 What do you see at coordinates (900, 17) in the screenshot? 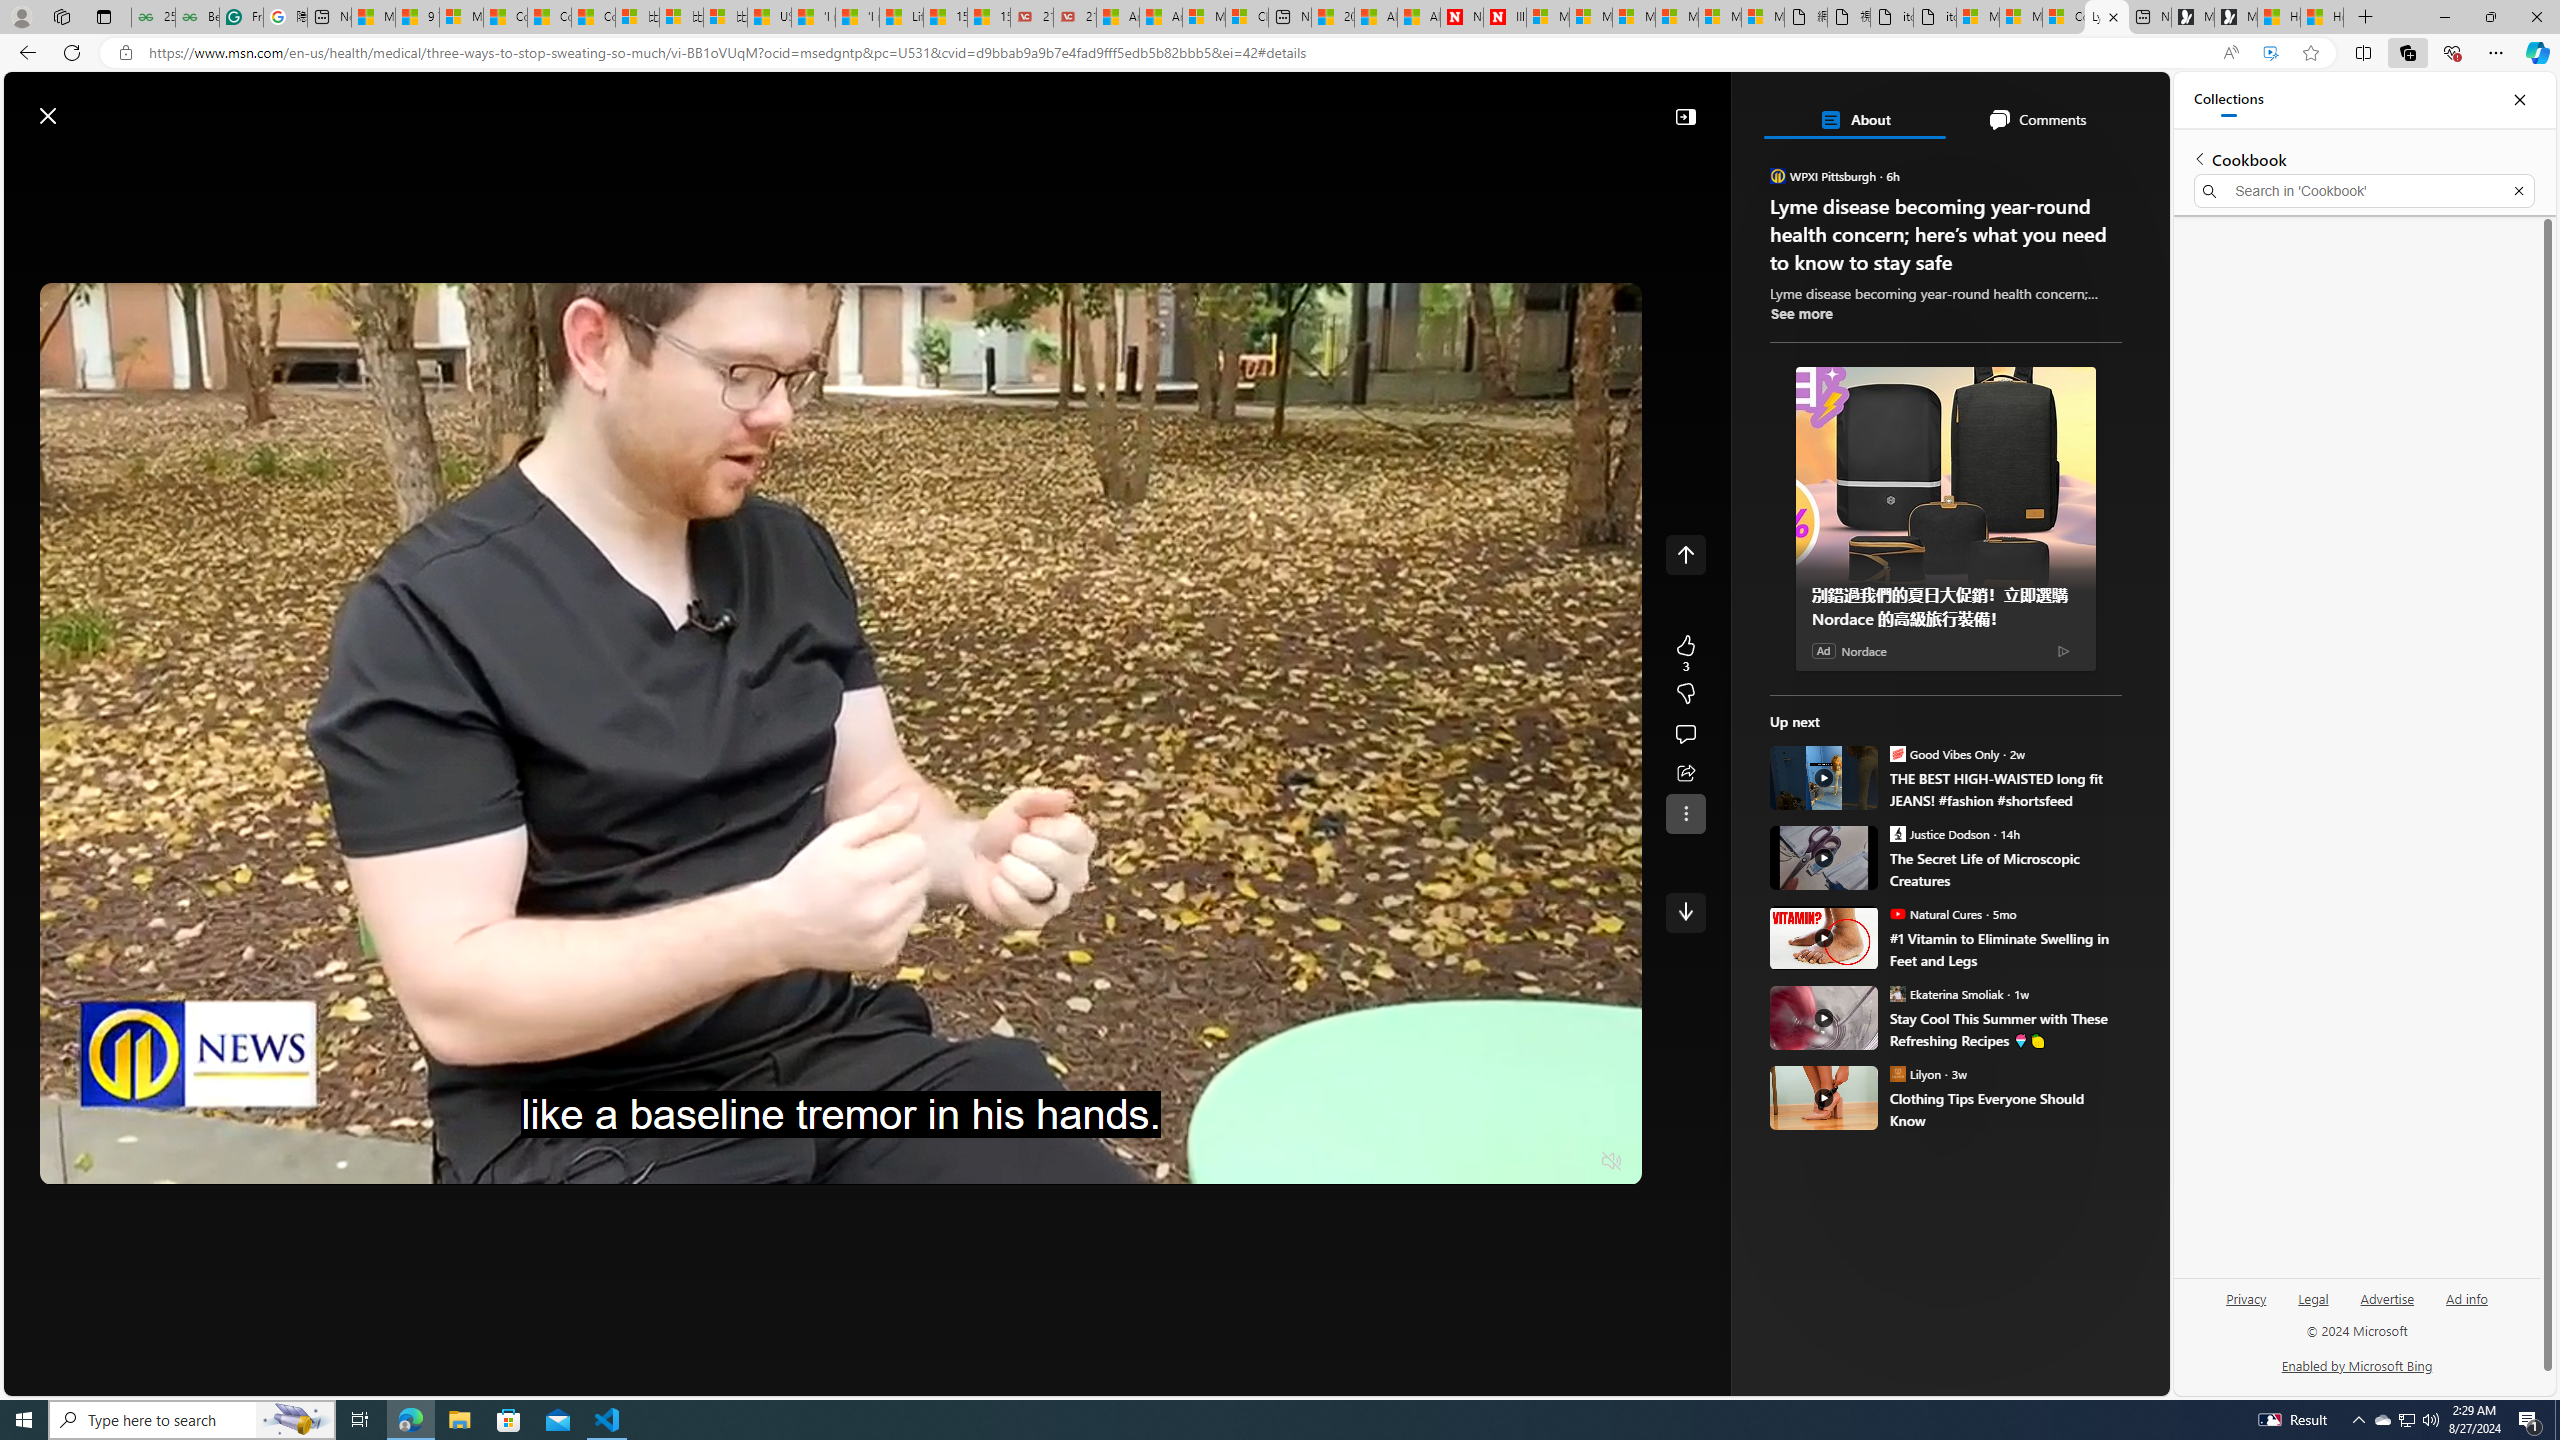
I see `Lifestyle - MSN` at bounding box center [900, 17].